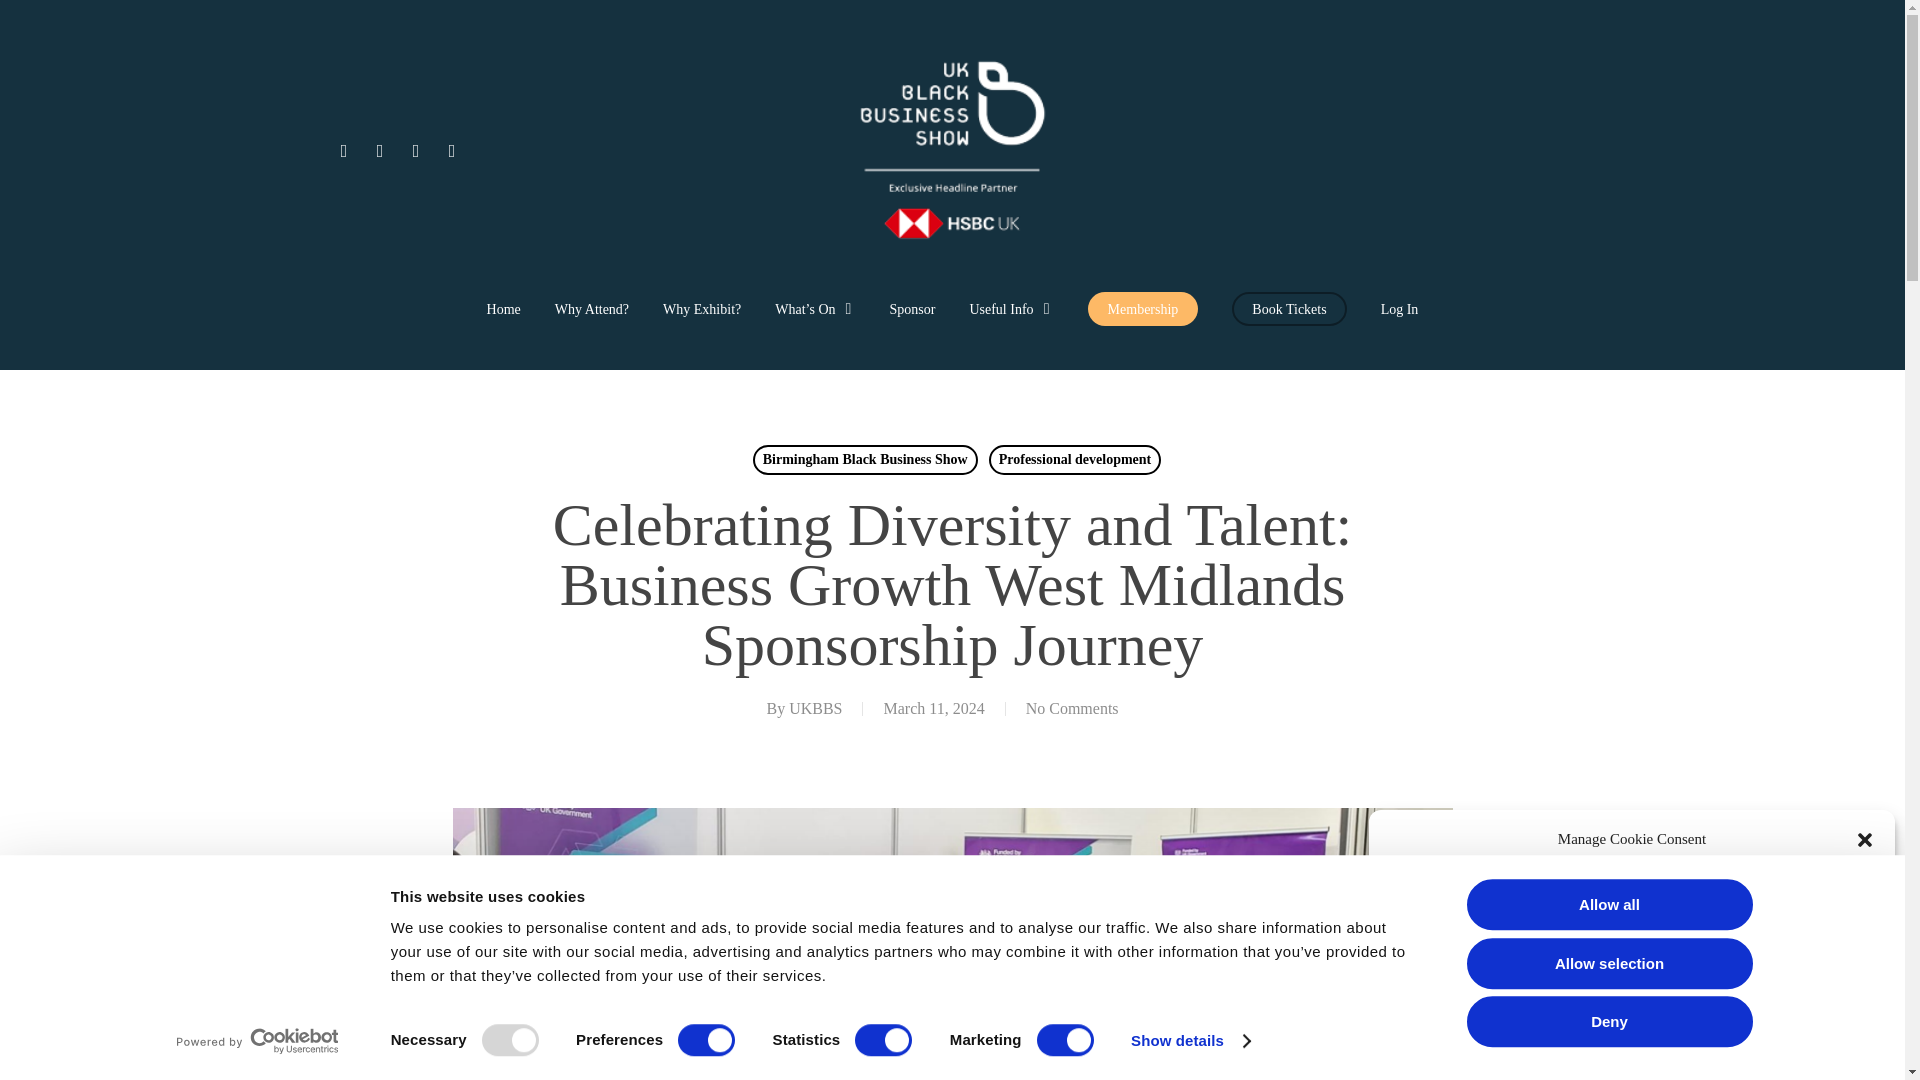 The width and height of the screenshot is (1920, 1080). Describe the element at coordinates (1190, 1041) in the screenshot. I see `Show details` at that location.